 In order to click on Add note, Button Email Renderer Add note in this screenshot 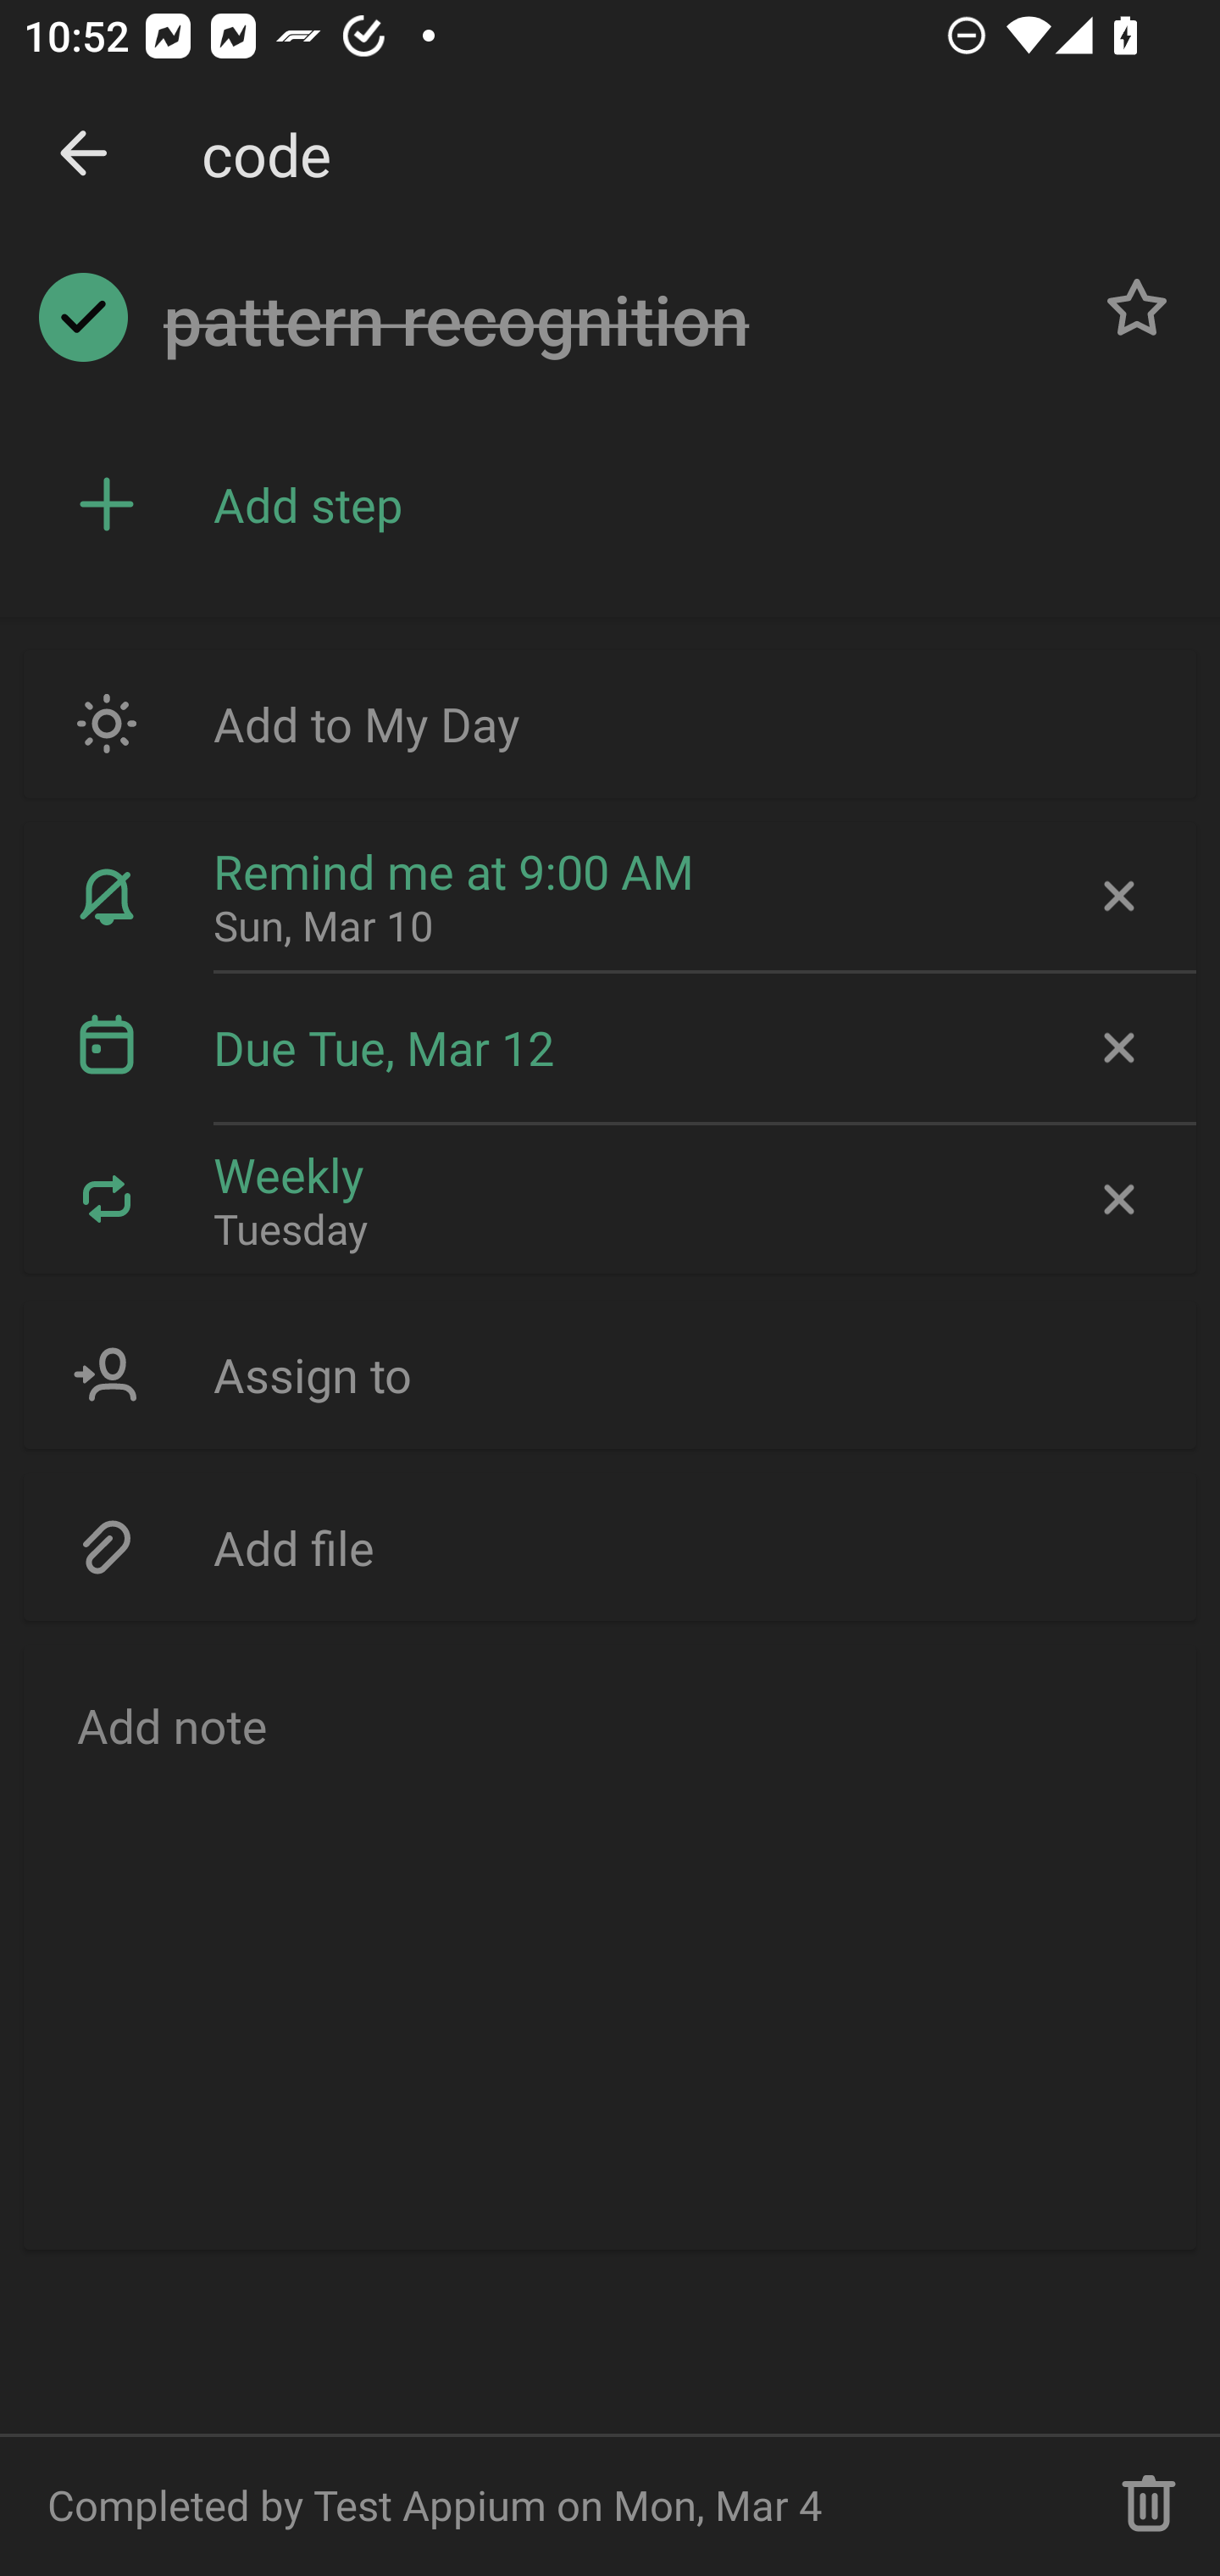, I will do `click(610, 1946)`.